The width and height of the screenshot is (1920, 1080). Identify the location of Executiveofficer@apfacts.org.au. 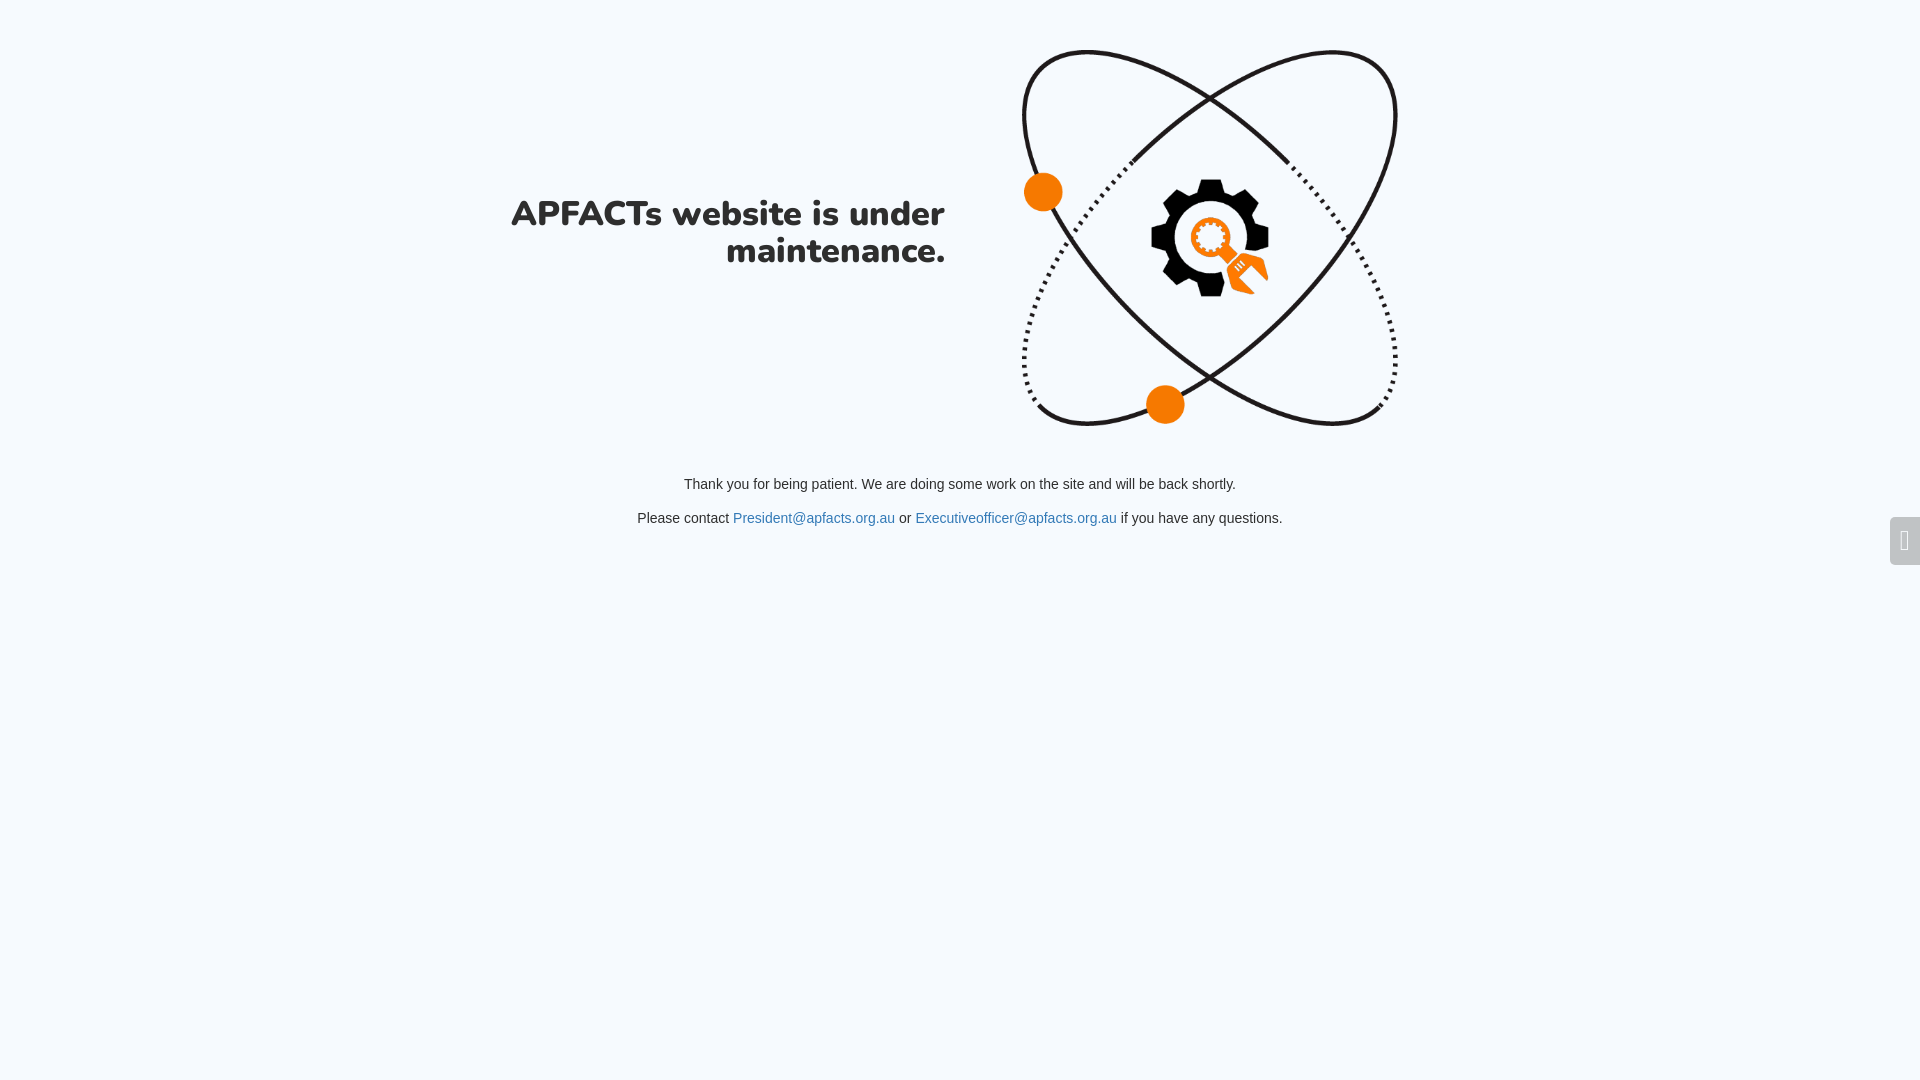
(1016, 518).